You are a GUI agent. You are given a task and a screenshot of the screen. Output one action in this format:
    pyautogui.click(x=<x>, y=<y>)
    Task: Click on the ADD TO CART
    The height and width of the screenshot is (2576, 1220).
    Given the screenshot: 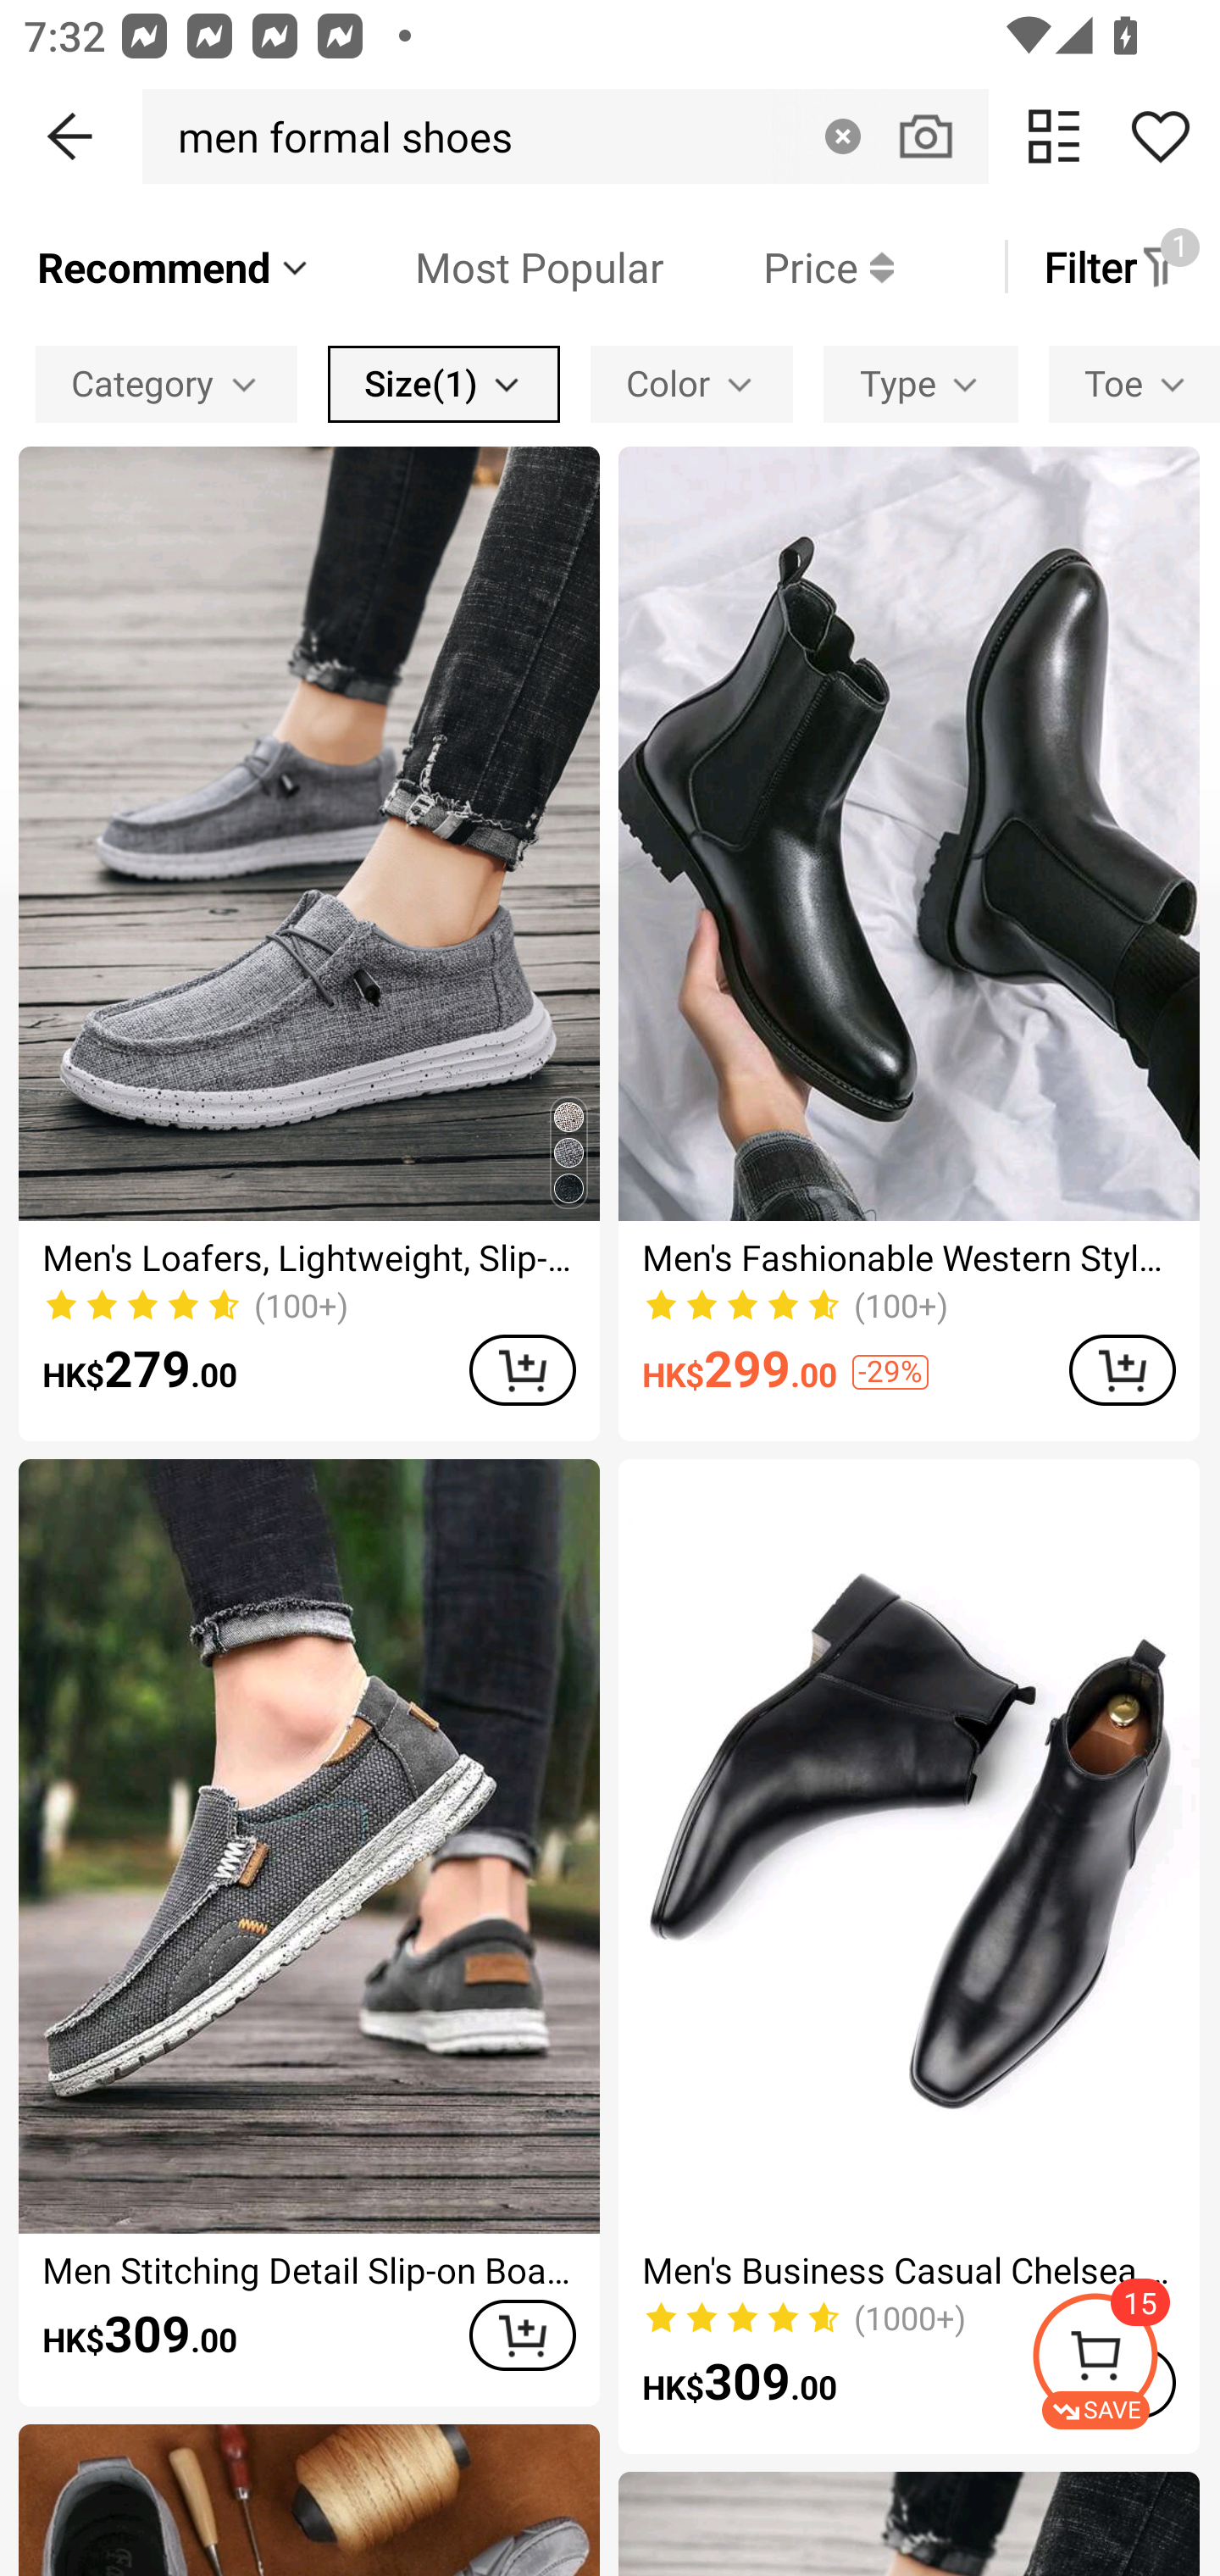 What is the action you would take?
    pyautogui.click(x=522, y=1369)
    